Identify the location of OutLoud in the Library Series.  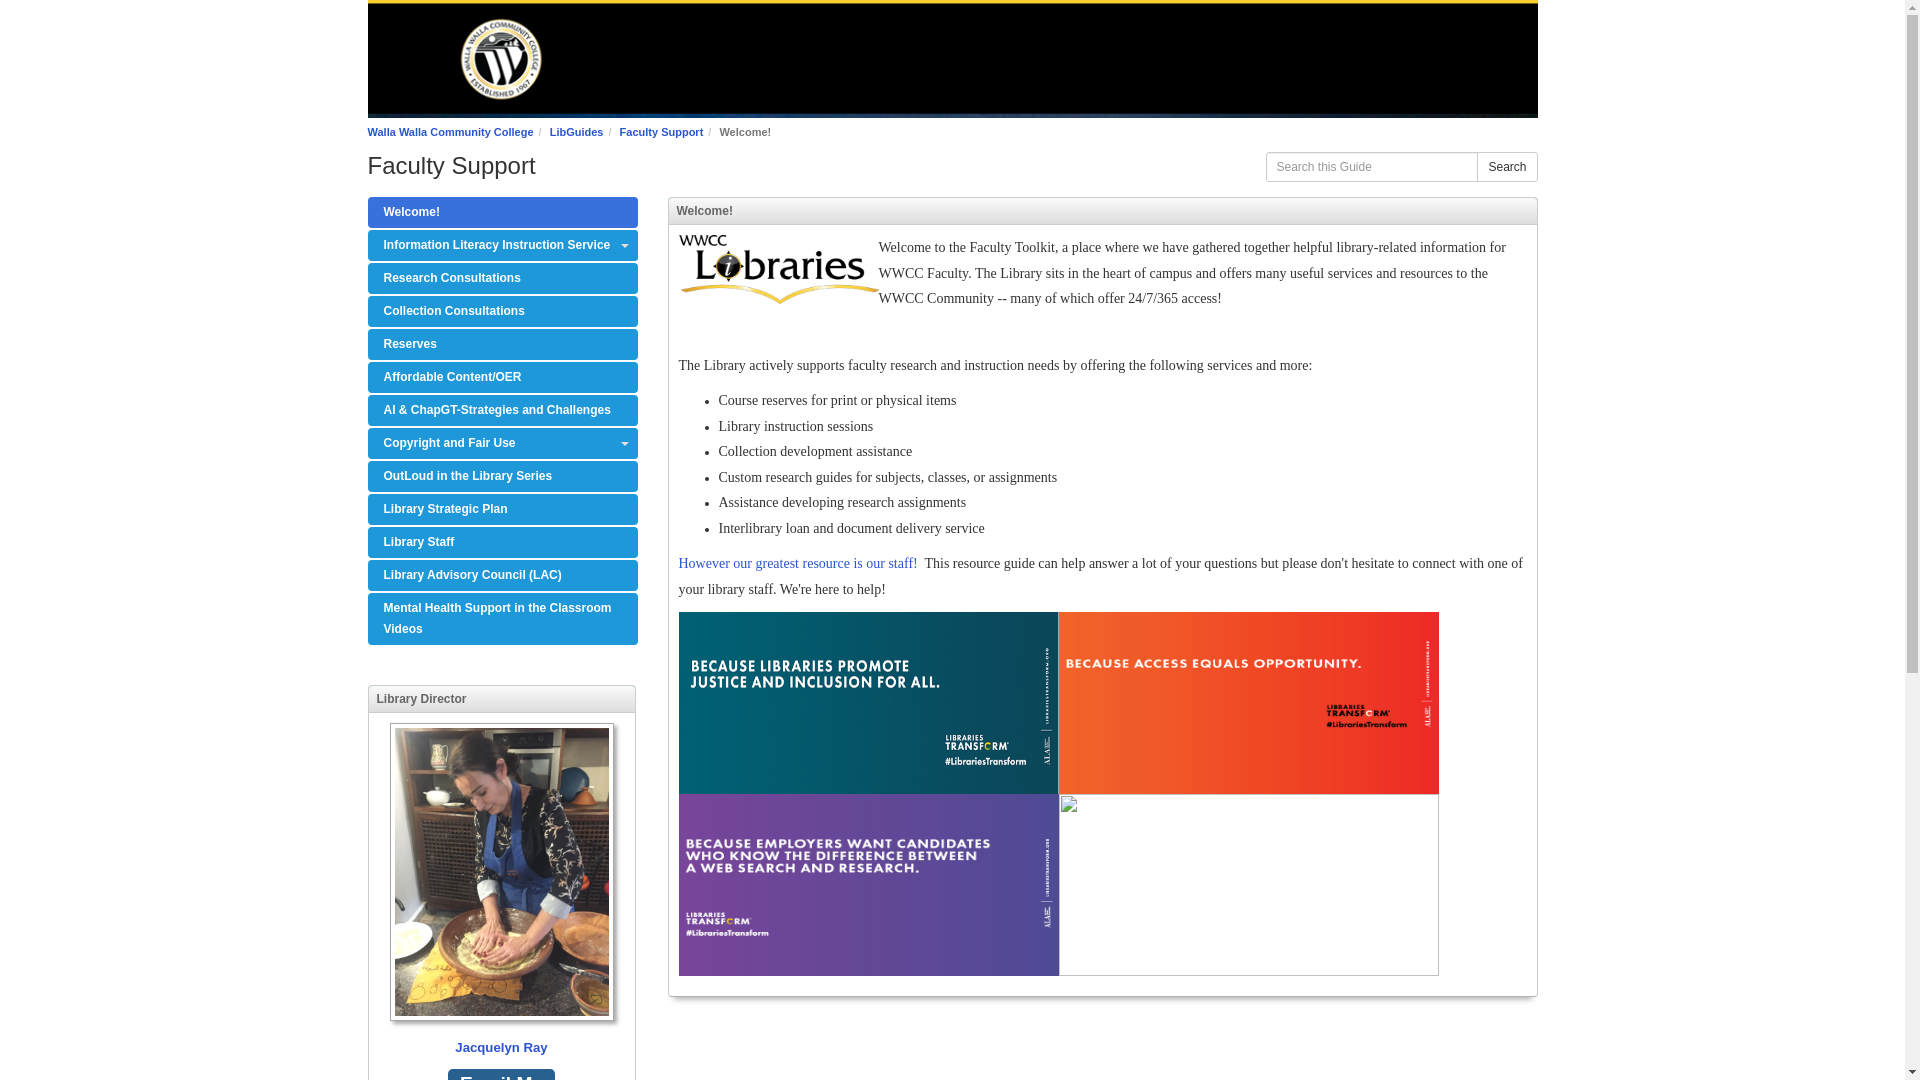
(502, 476).